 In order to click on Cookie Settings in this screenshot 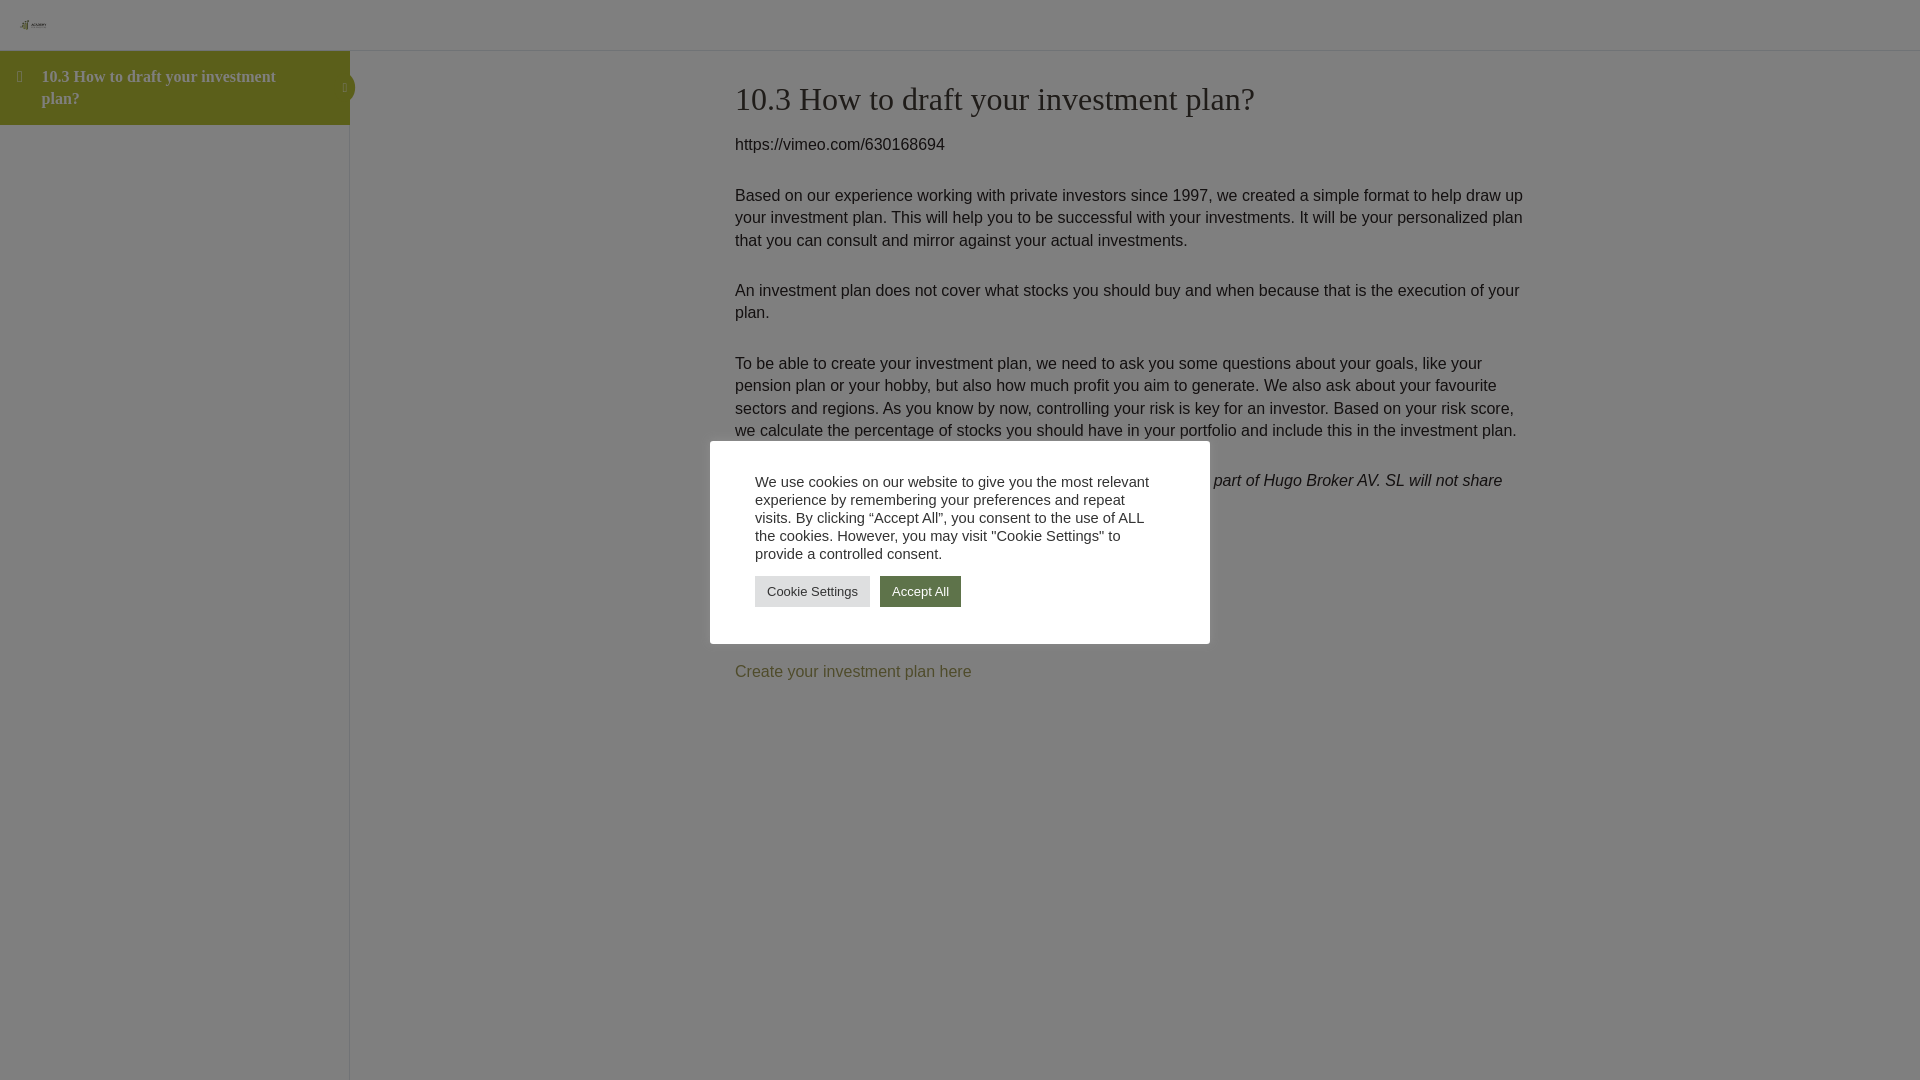, I will do `click(812, 590)`.